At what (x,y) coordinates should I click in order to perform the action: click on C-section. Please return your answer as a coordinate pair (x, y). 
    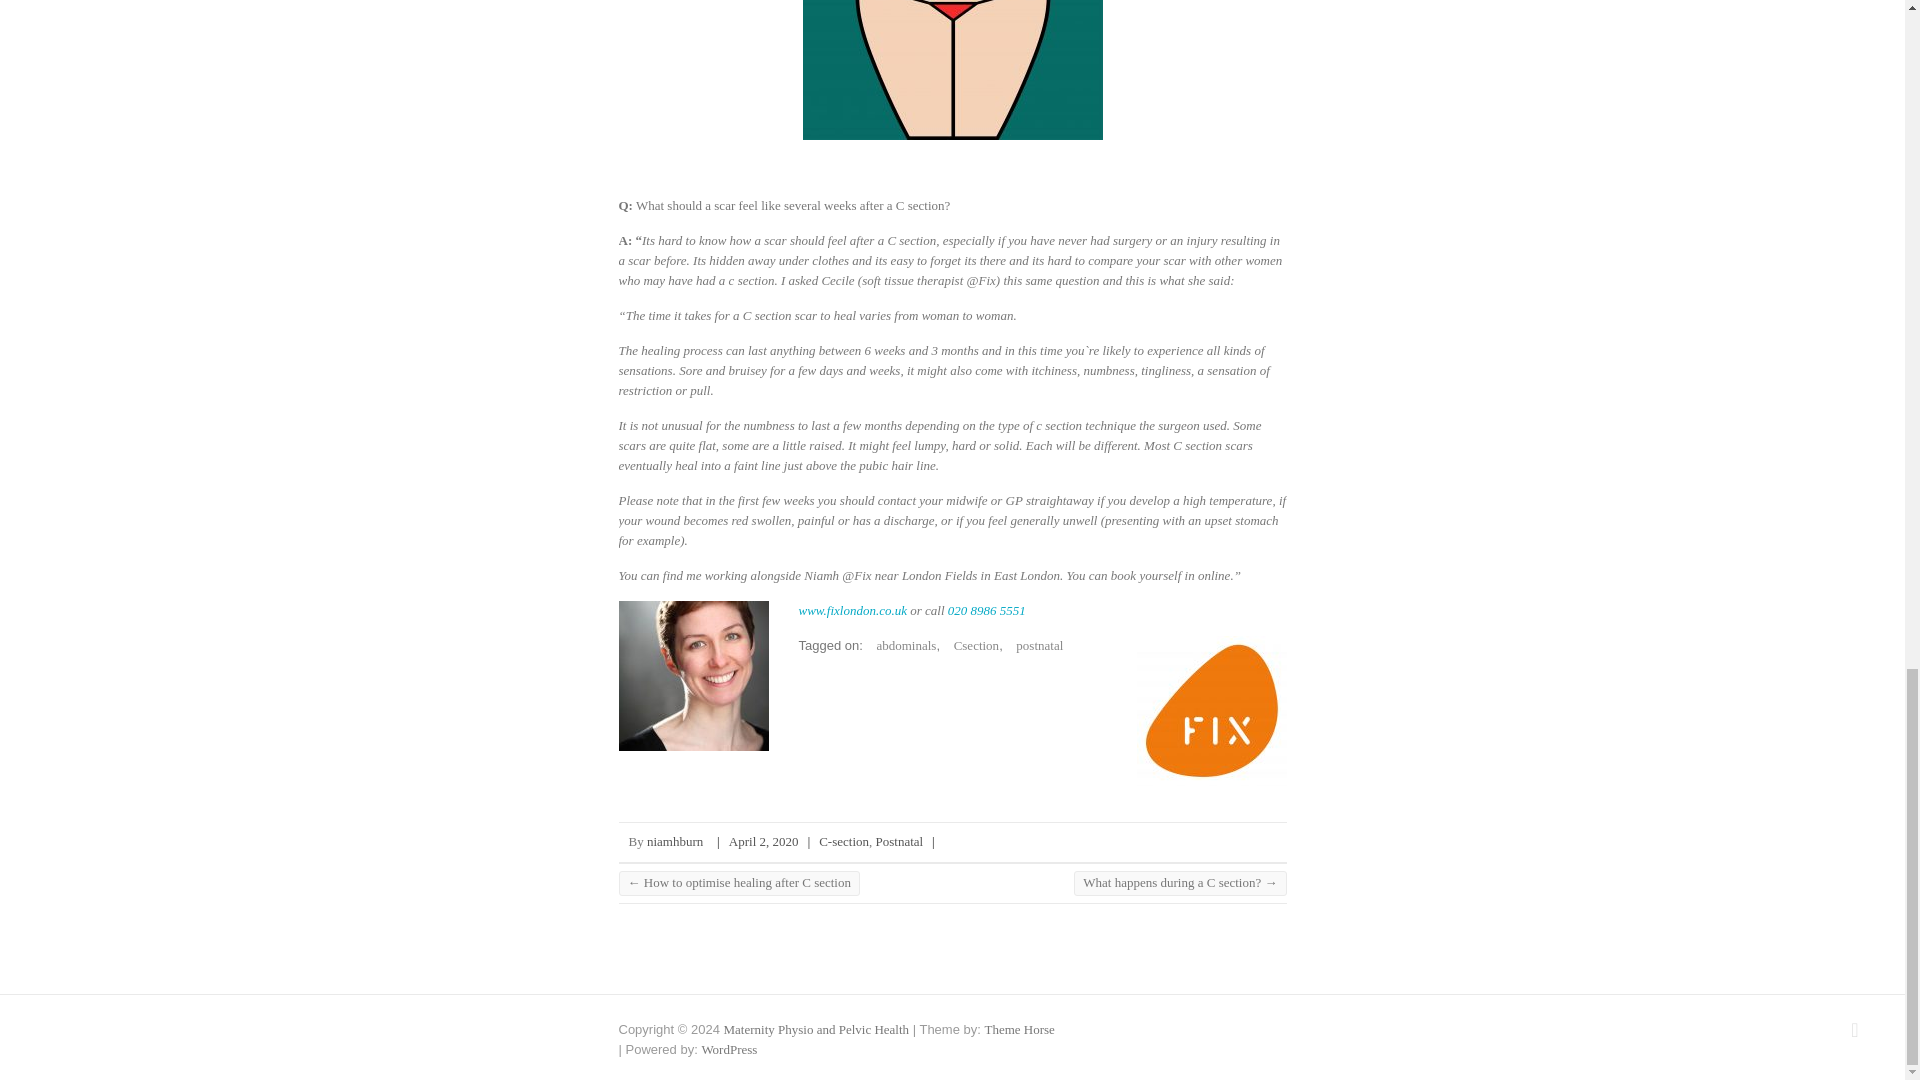
    Looking at the image, I should click on (844, 840).